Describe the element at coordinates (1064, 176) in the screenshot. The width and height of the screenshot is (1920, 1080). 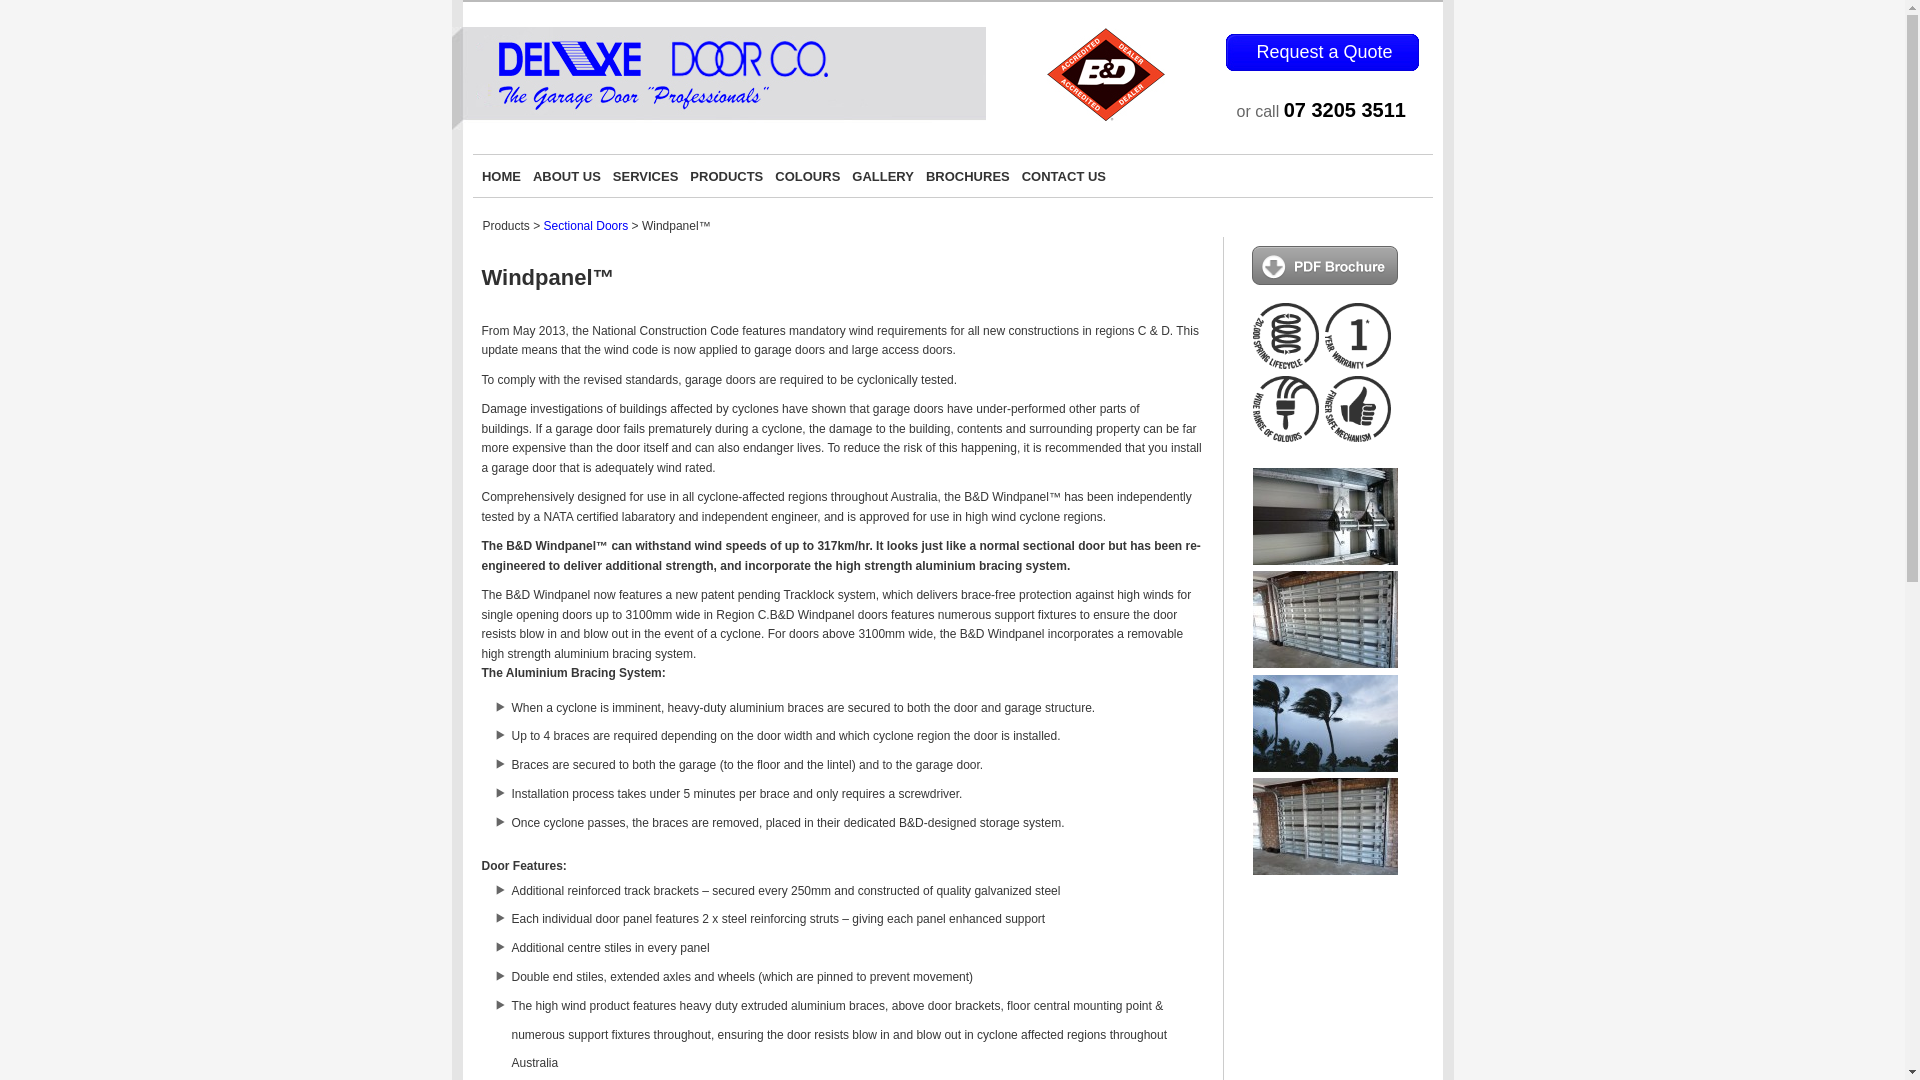
I see `CONTACT US` at that location.